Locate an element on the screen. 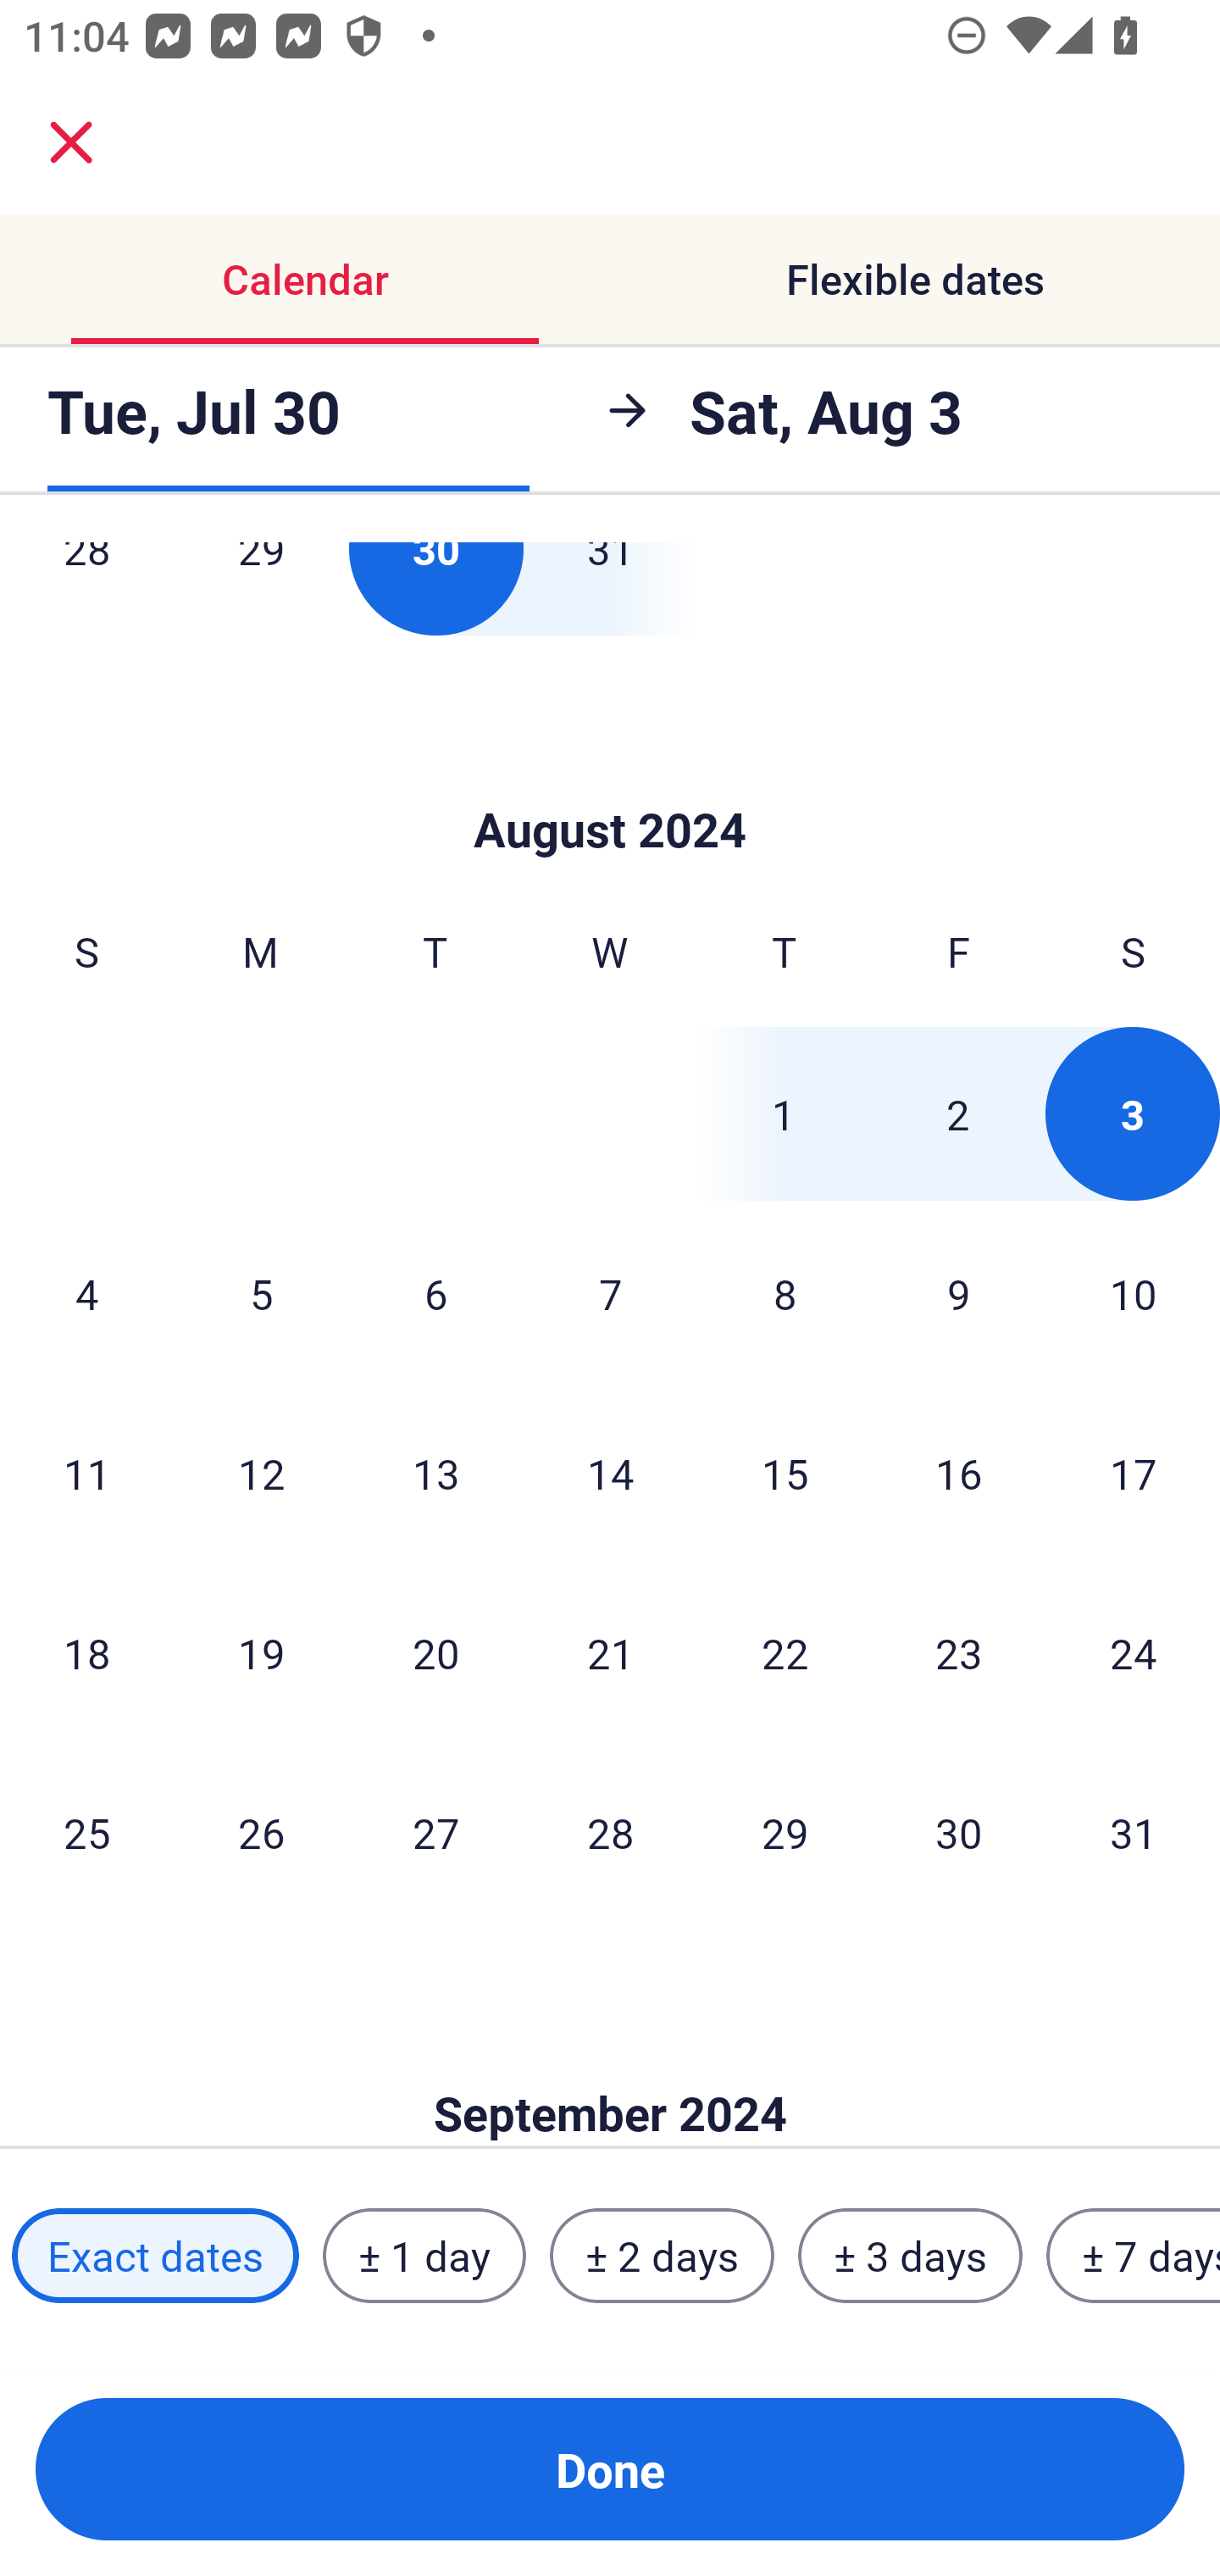  8 Thursday, August 8, 2024 is located at coordinates (785, 1293).